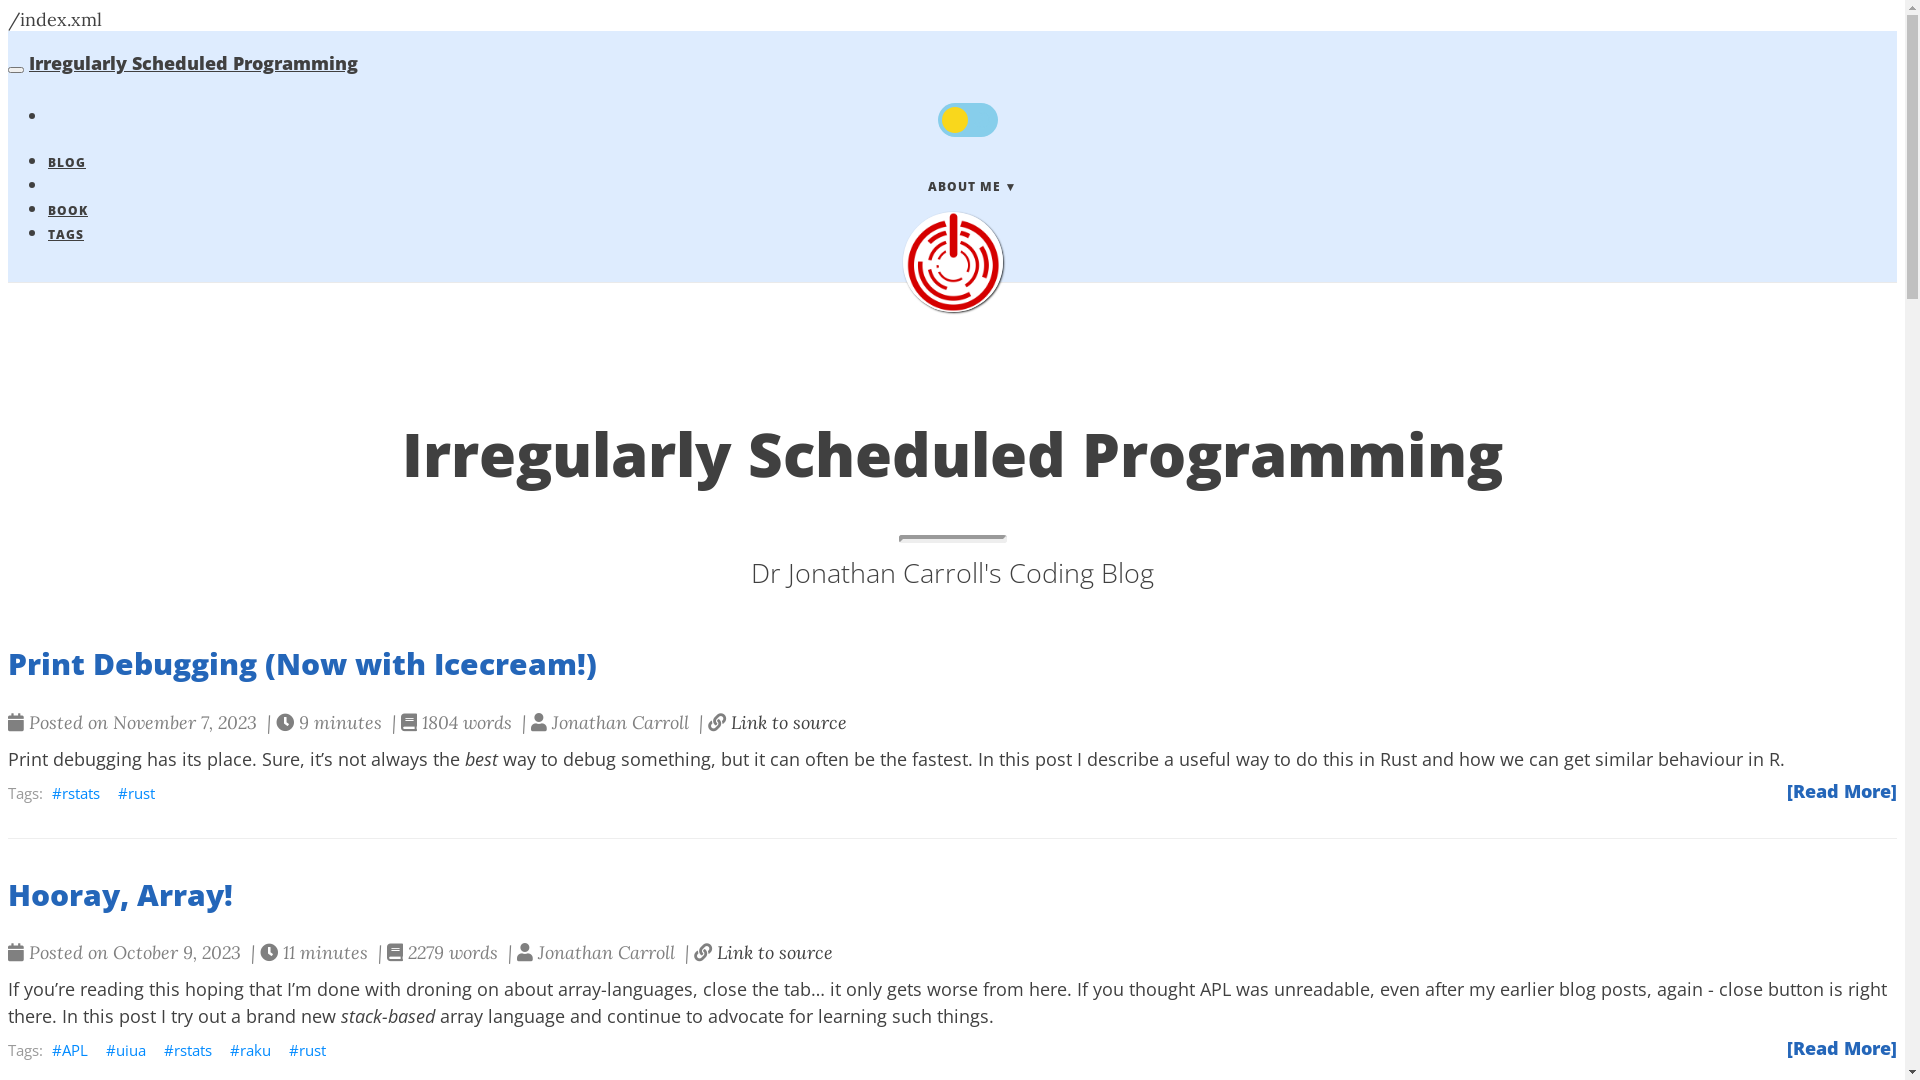 The image size is (1920, 1080). I want to click on earlier blog posts, so click(1574, 989).